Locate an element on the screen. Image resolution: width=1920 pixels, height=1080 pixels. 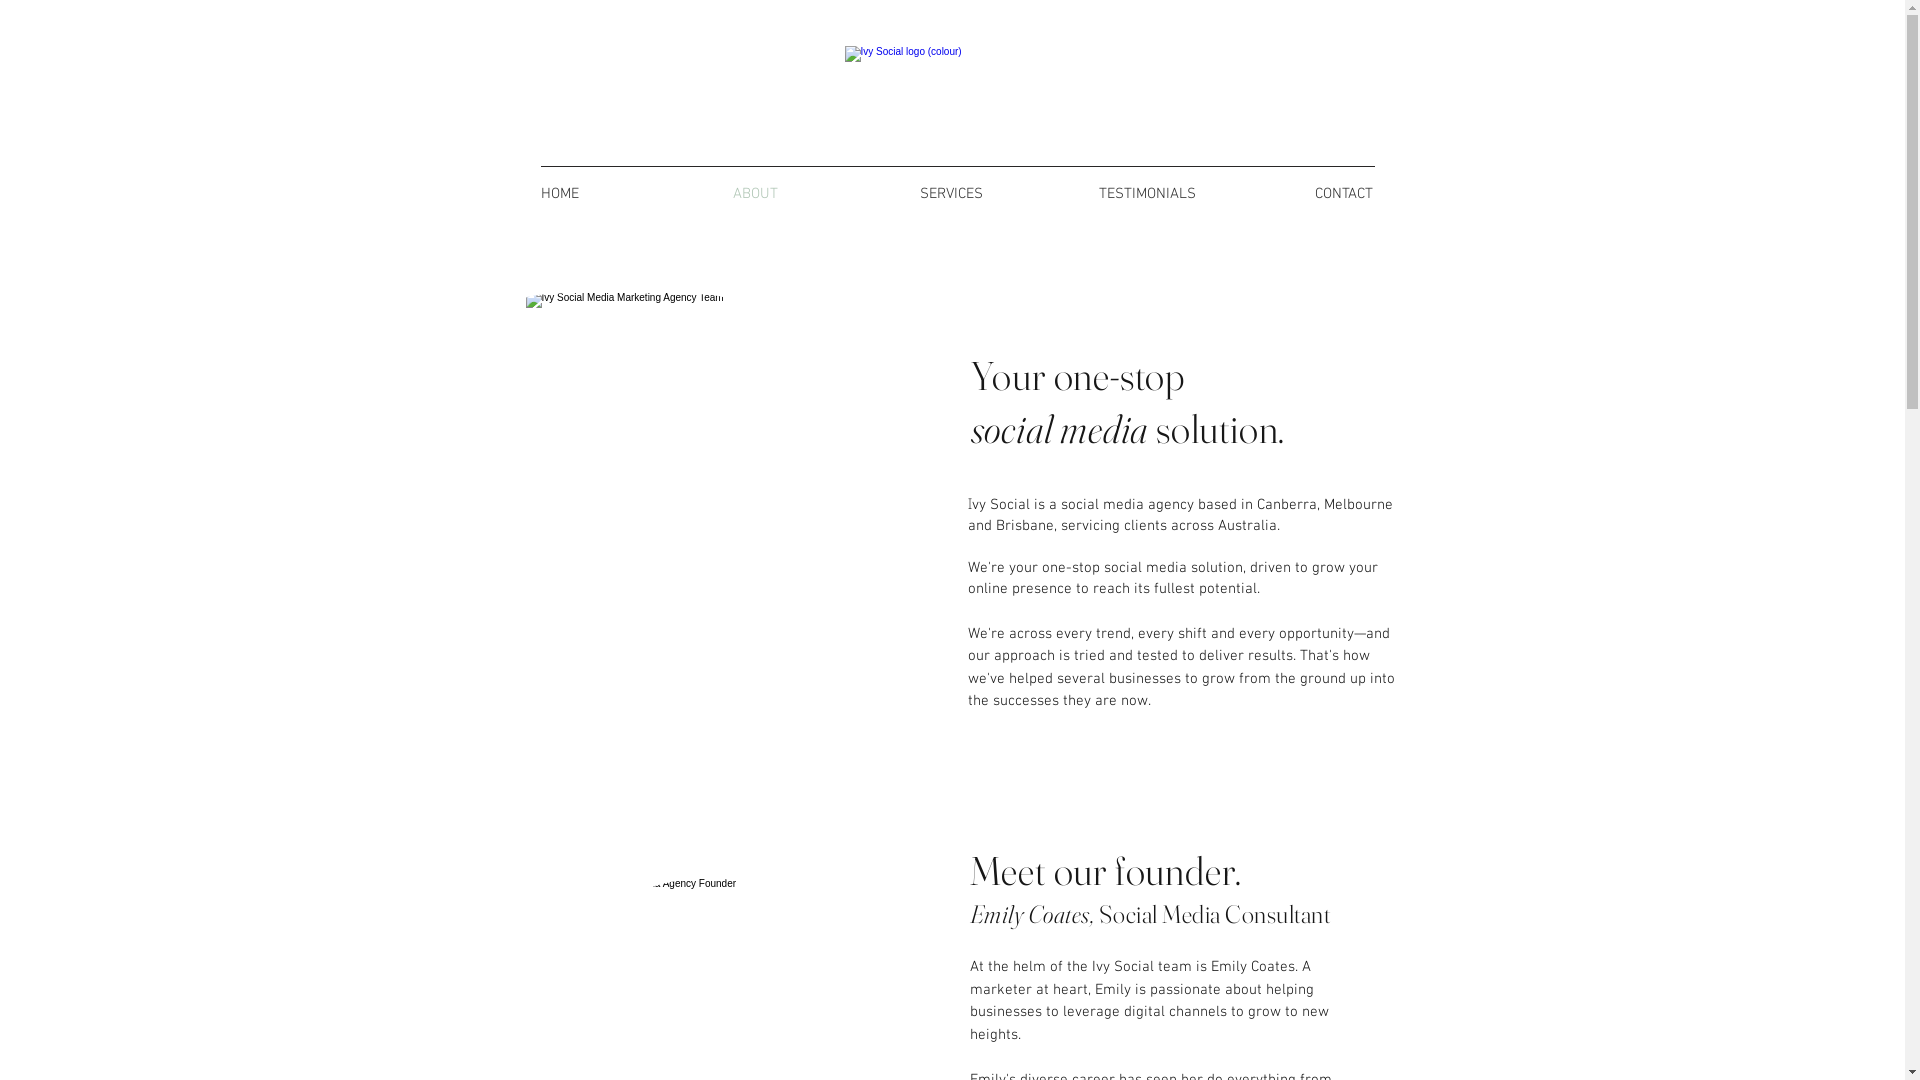
Embedded Content is located at coordinates (577, 124).